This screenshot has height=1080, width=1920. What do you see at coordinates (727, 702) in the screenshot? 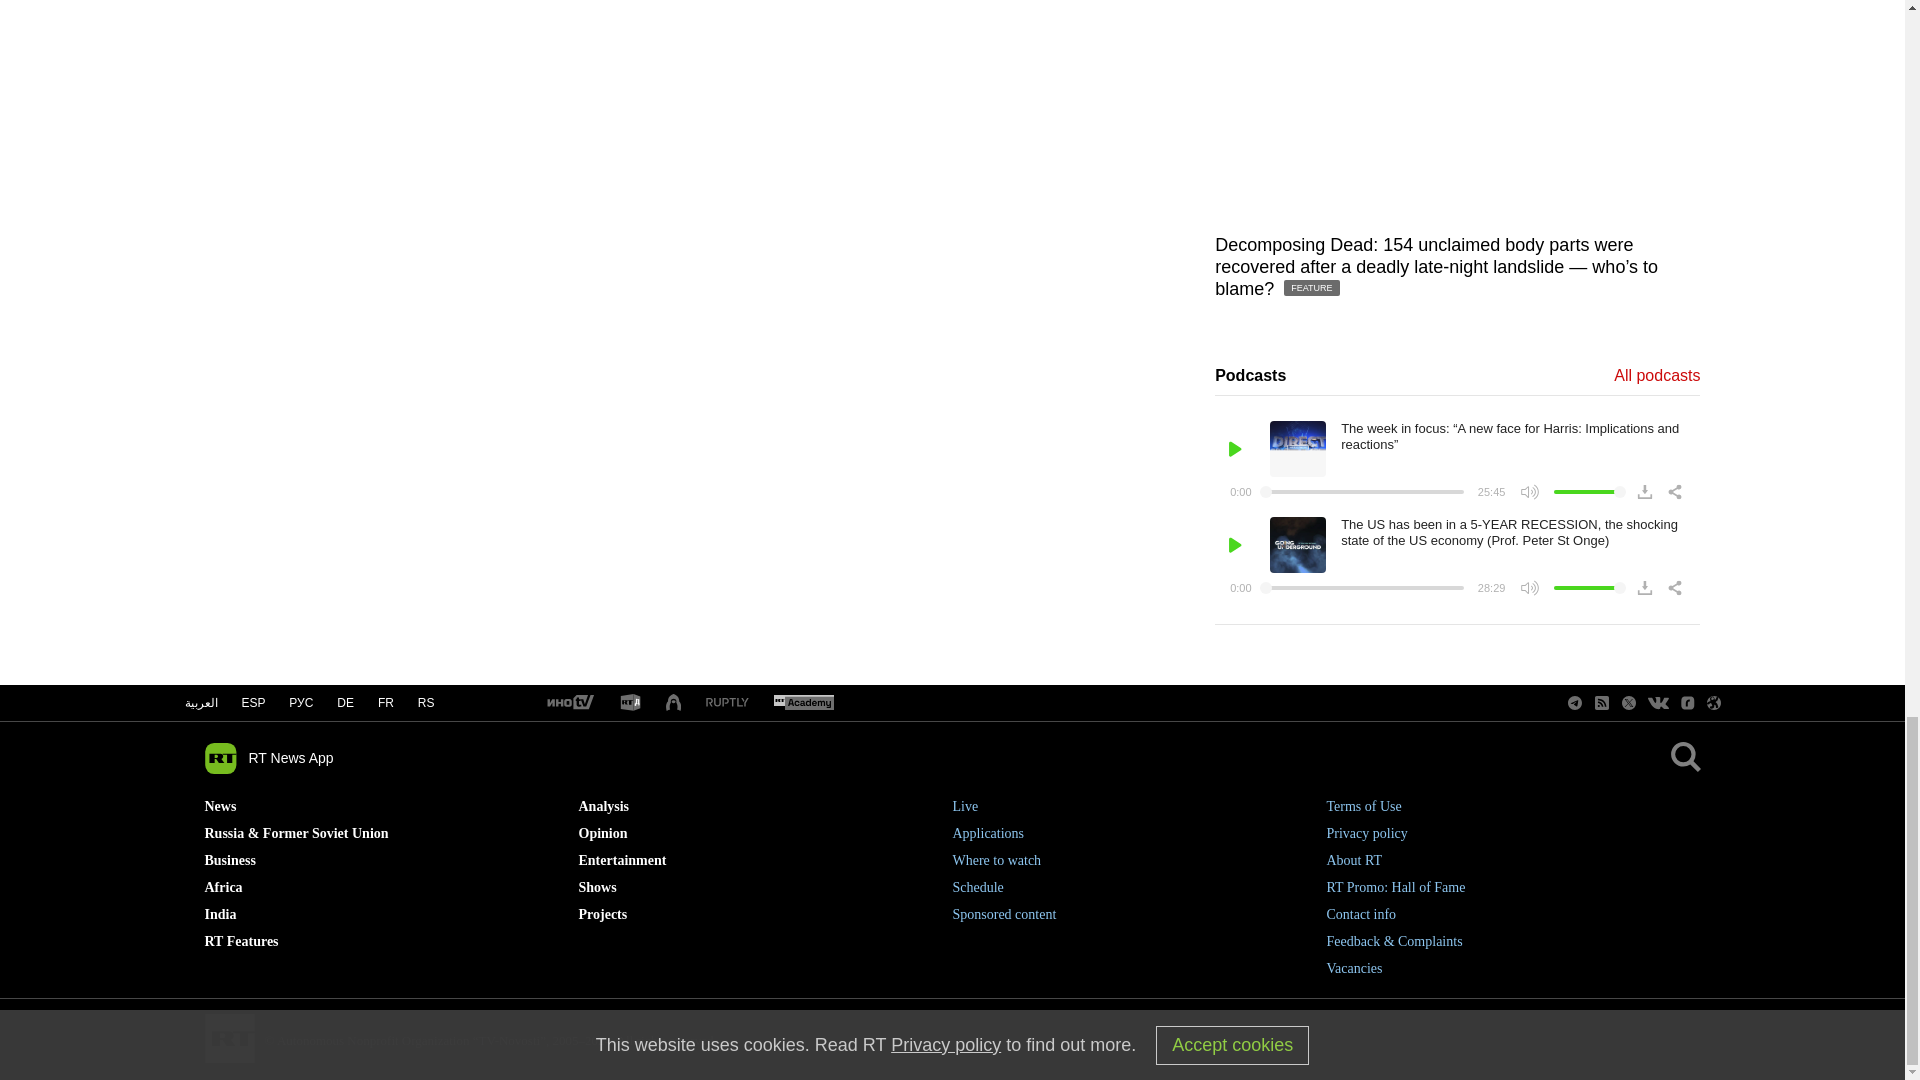
I see `RT ` at bounding box center [727, 702].